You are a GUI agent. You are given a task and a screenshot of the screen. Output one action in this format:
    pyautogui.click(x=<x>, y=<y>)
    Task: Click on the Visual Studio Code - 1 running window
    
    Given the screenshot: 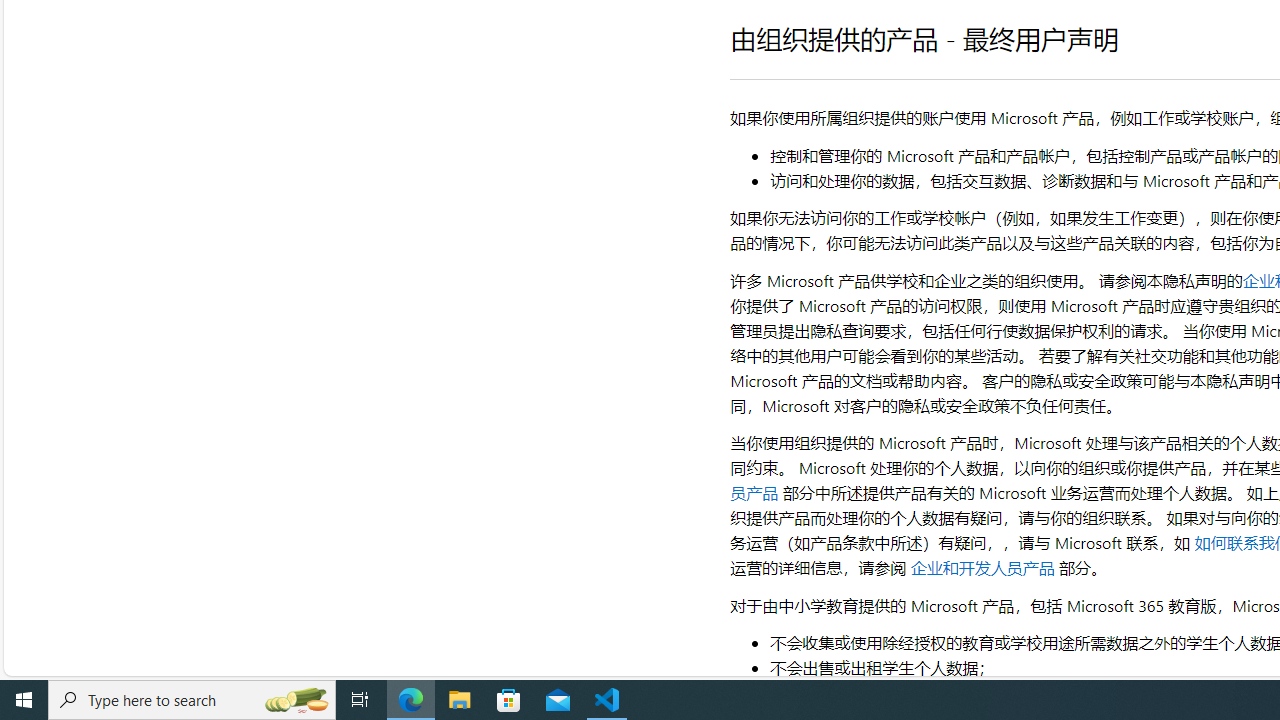 What is the action you would take?
    pyautogui.click(x=607, y=700)
    